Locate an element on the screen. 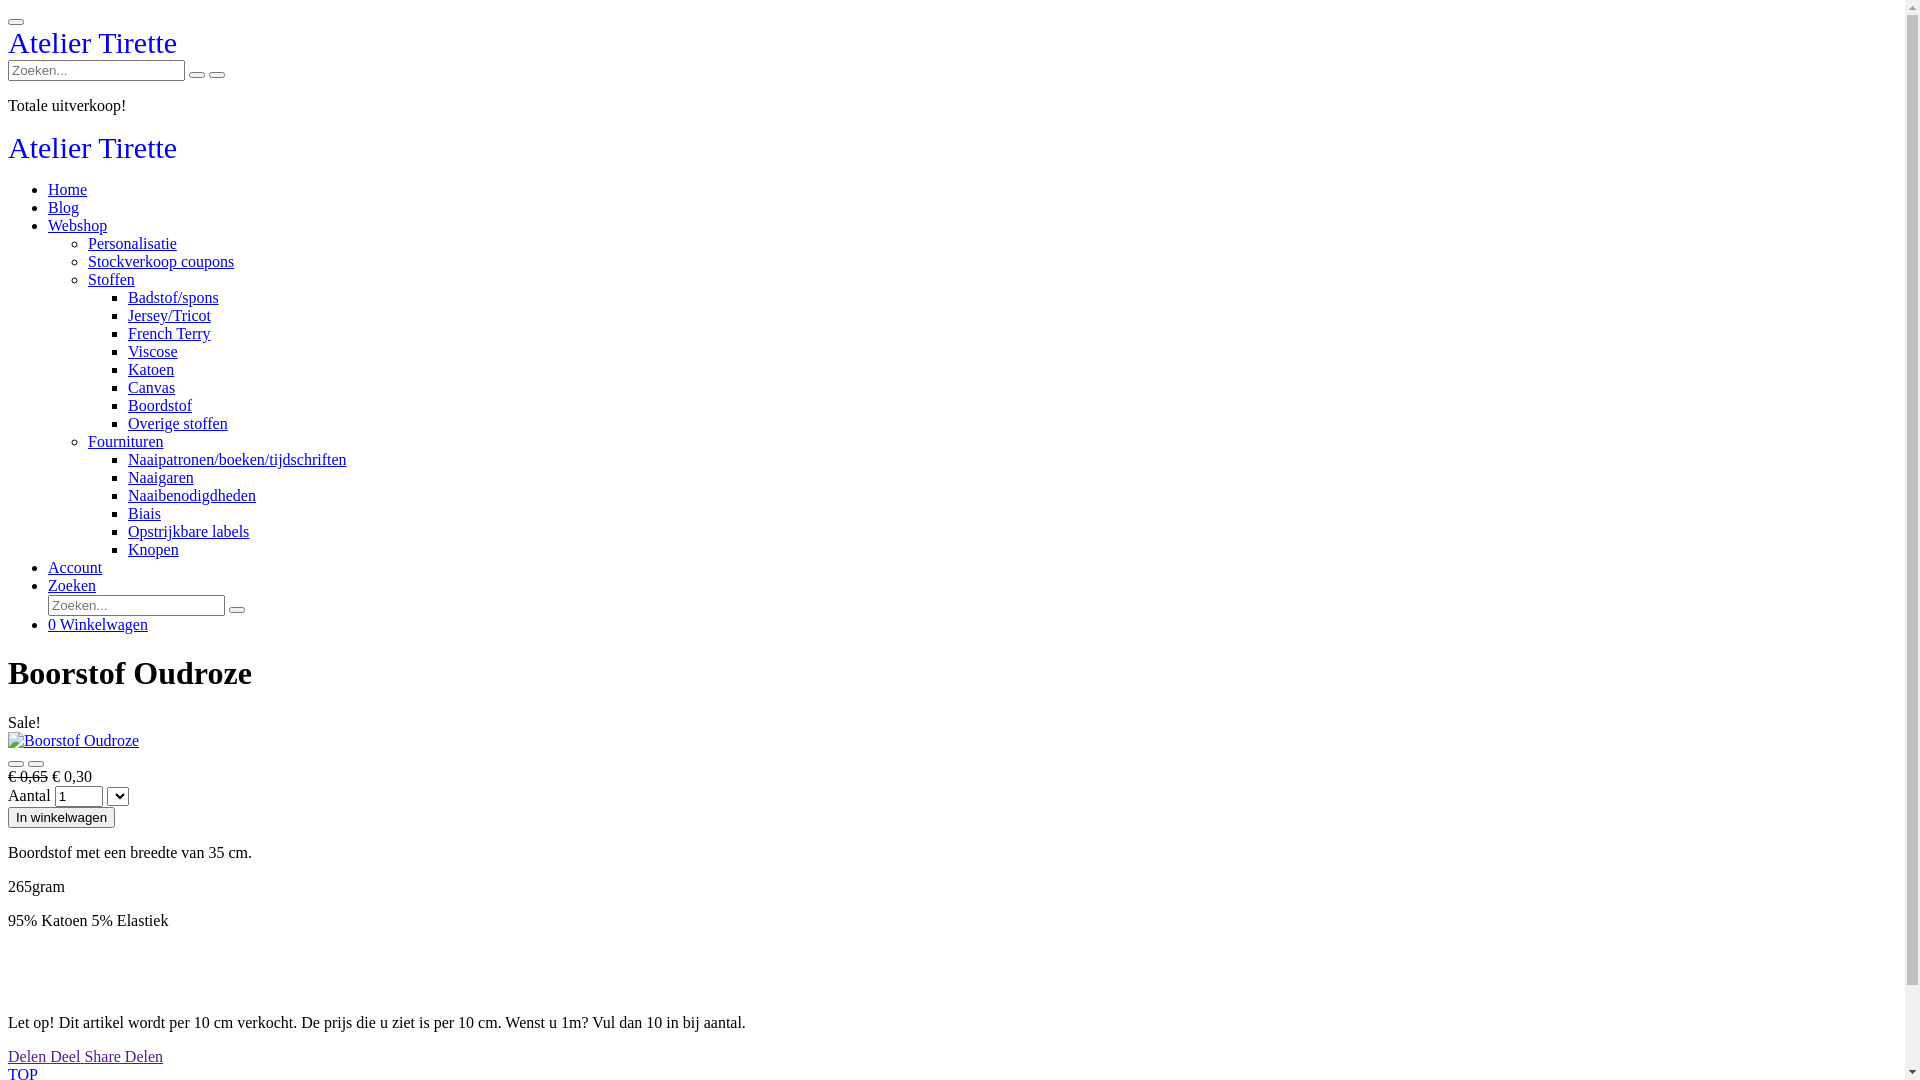 The height and width of the screenshot is (1080, 1920). Naaipatronen/boeken/tijdschriften is located at coordinates (238, 460).